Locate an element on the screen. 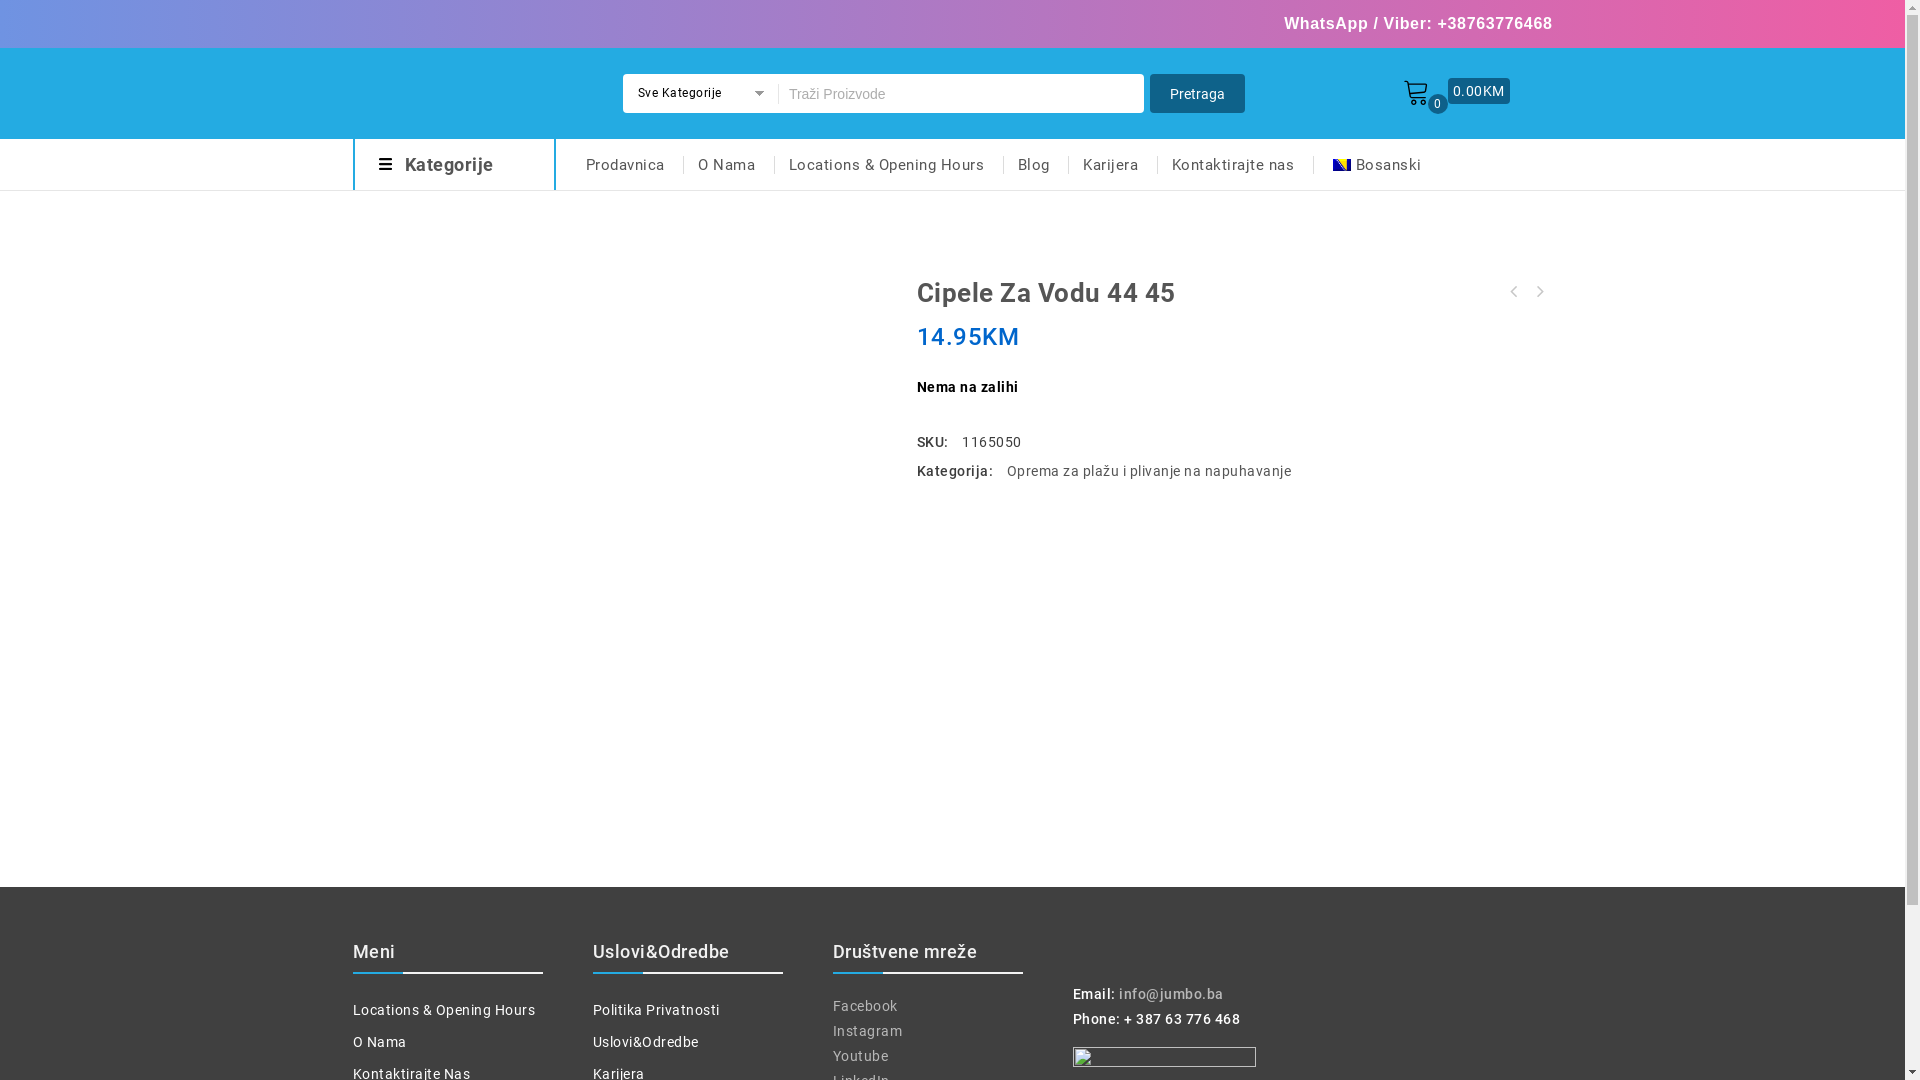 The image size is (1920, 1080). Kontaktirajte nas is located at coordinates (1232, 164).